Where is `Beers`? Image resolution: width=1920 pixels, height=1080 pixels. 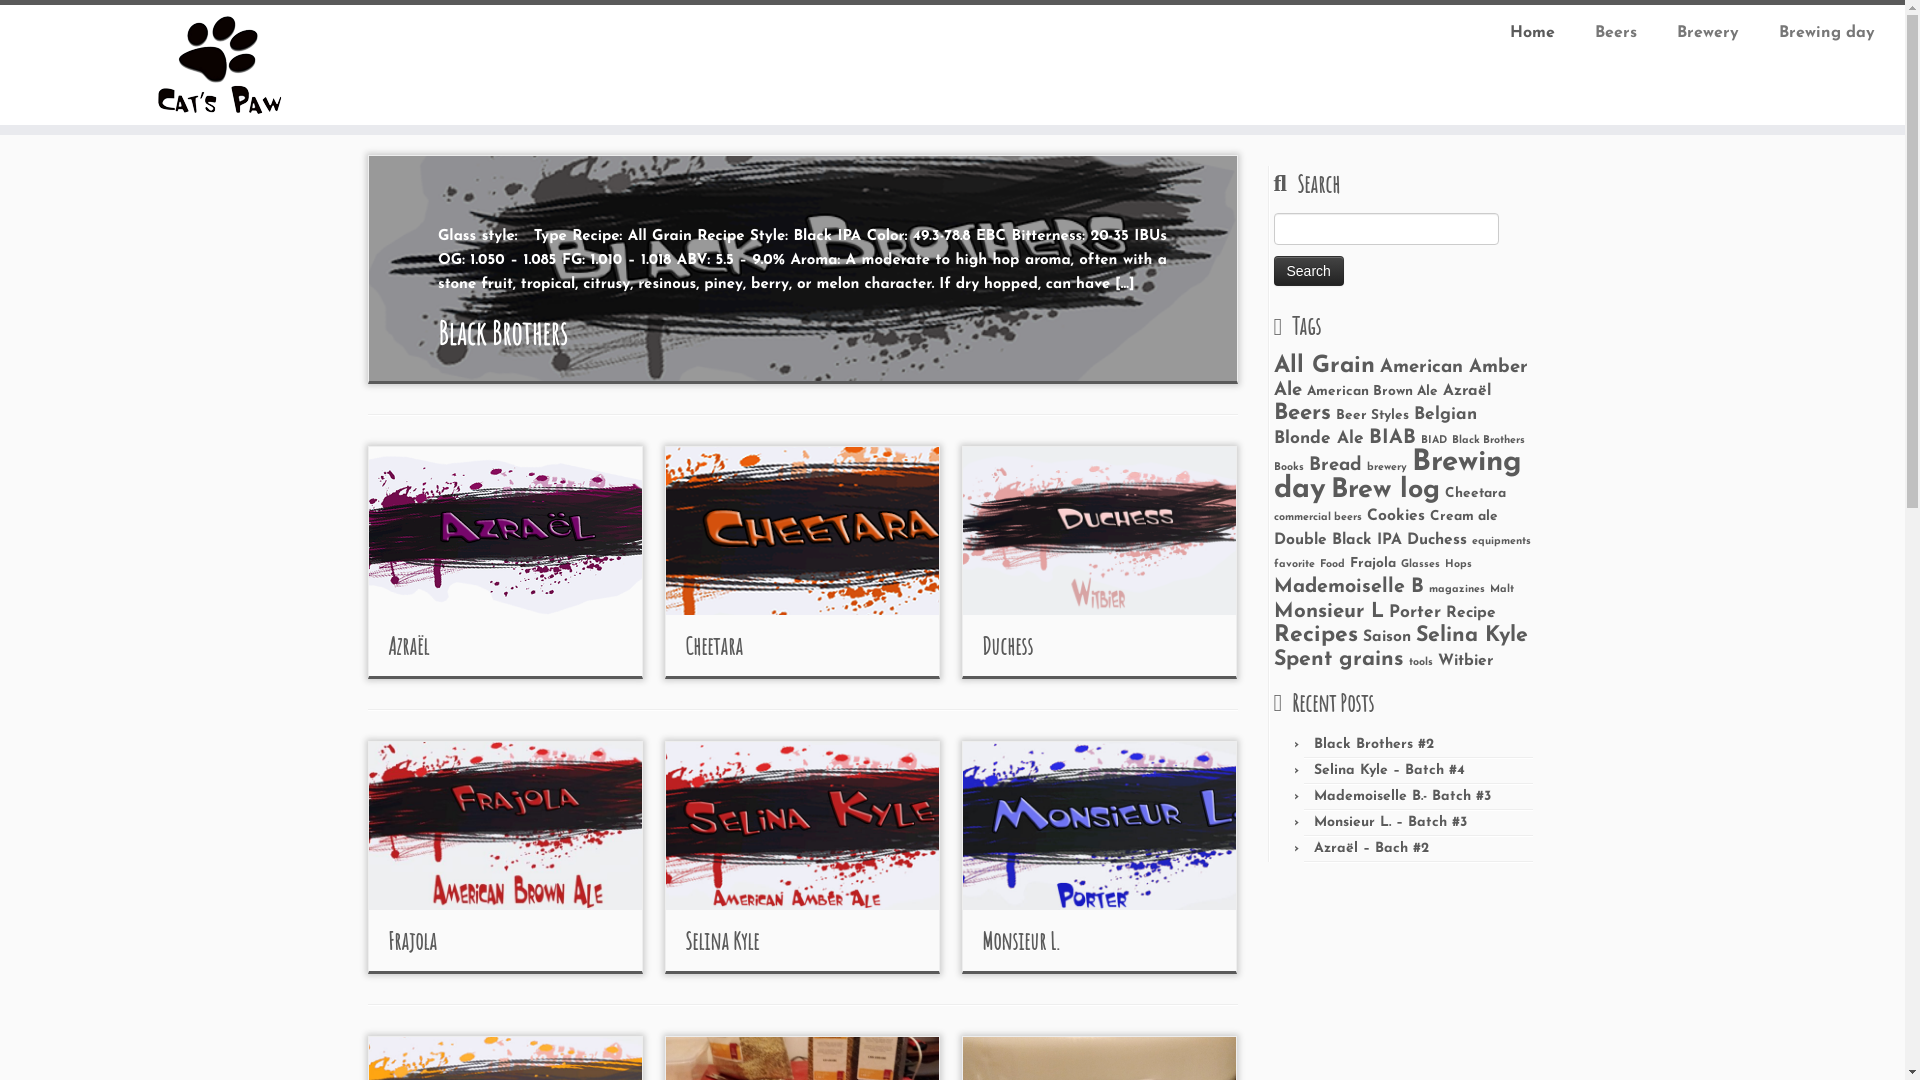
Beers is located at coordinates (1616, 33).